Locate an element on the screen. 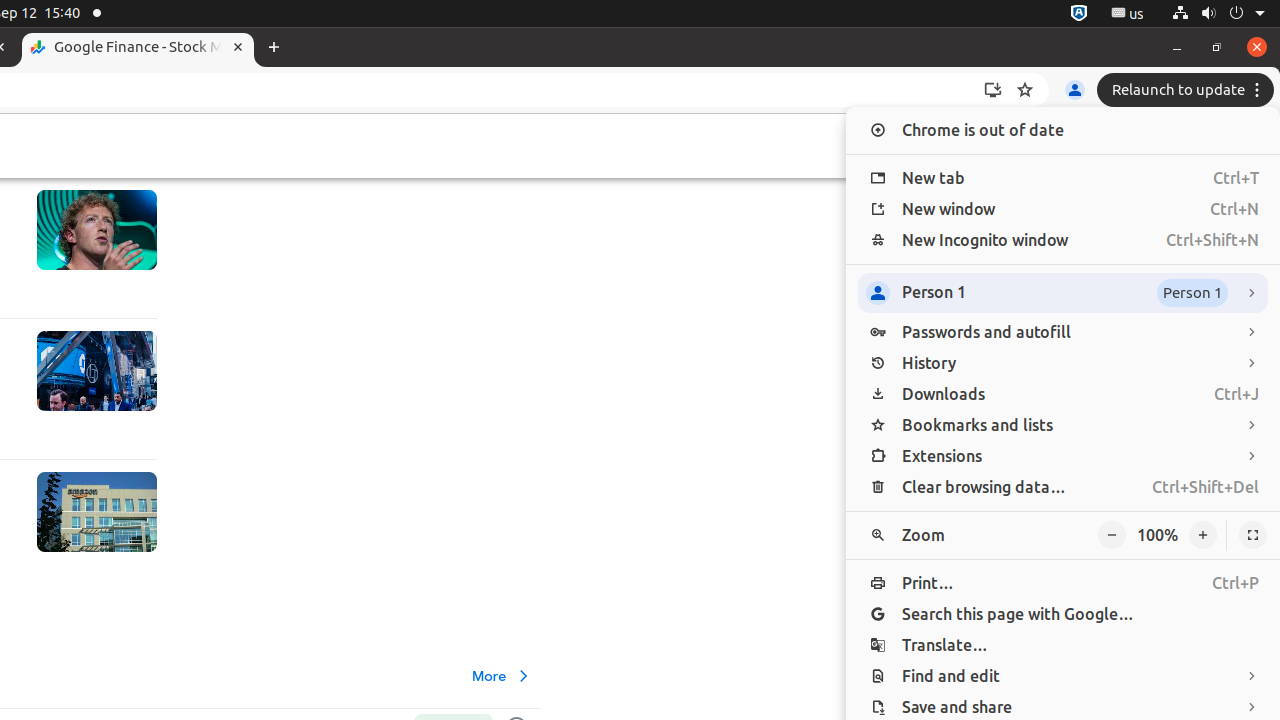 This screenshot has height=720, width=1280. Zoom is located at coordinates (1063, 536).